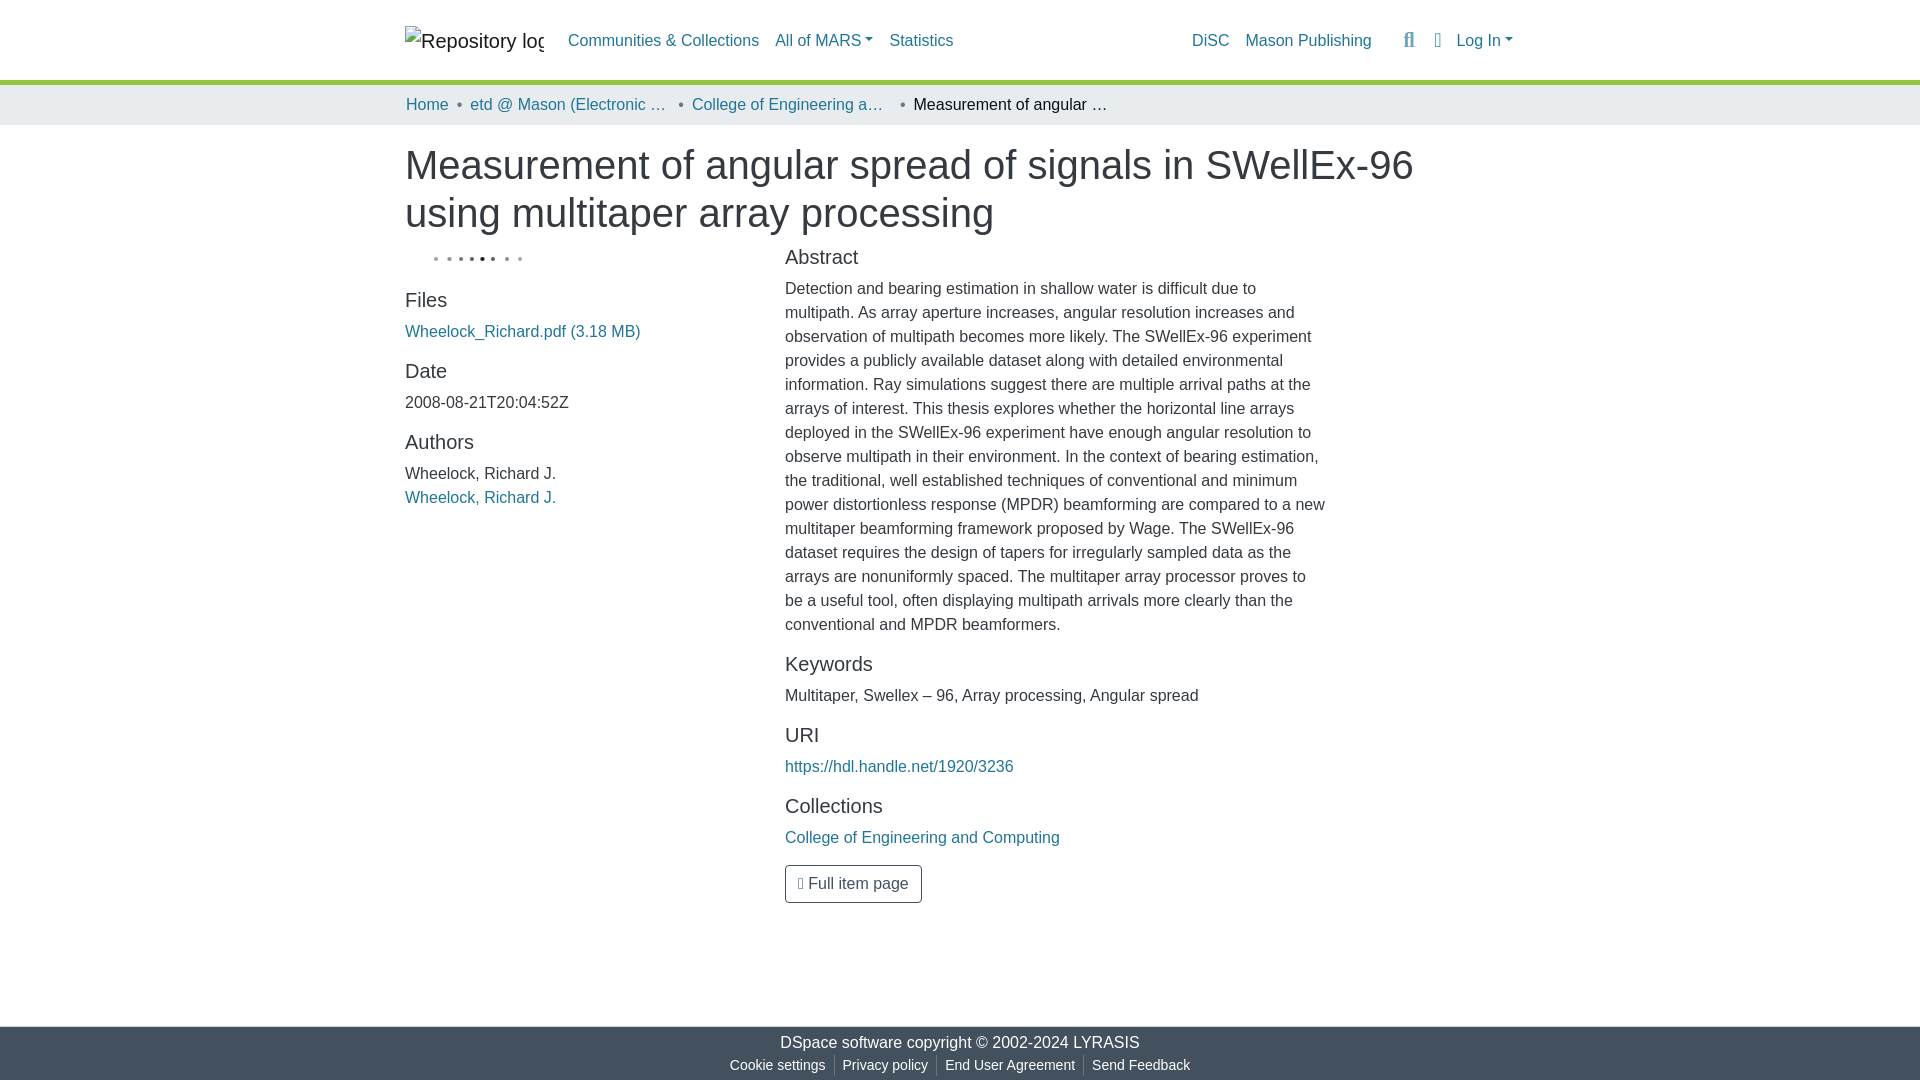 This screenshot has width=1920, height=1080. Describe the element at coordinates (1436, 40) in the screenshot. I see `Language switch` at that location.